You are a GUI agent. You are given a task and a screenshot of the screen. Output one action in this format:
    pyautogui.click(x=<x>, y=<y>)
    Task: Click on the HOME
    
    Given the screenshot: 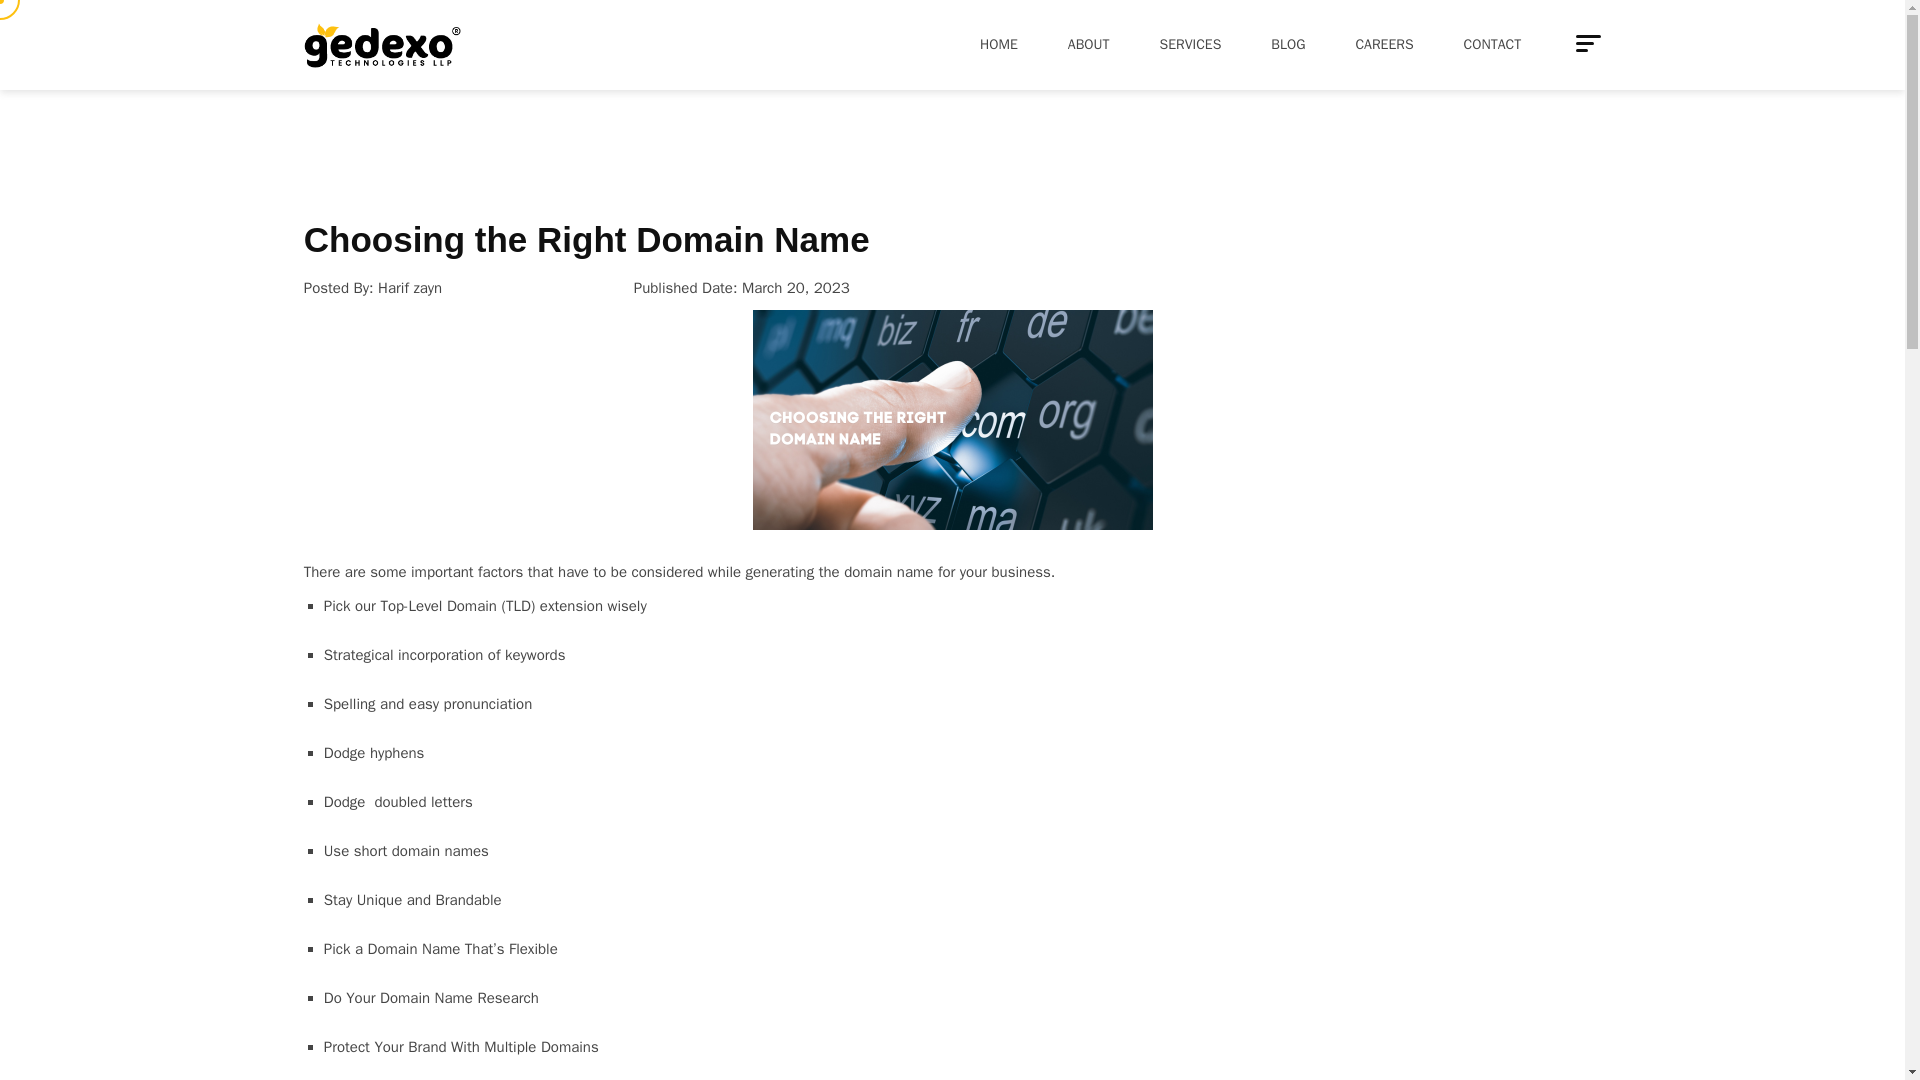 What is the action you would take?
    pyautogui.click(x=998, y=44)
    